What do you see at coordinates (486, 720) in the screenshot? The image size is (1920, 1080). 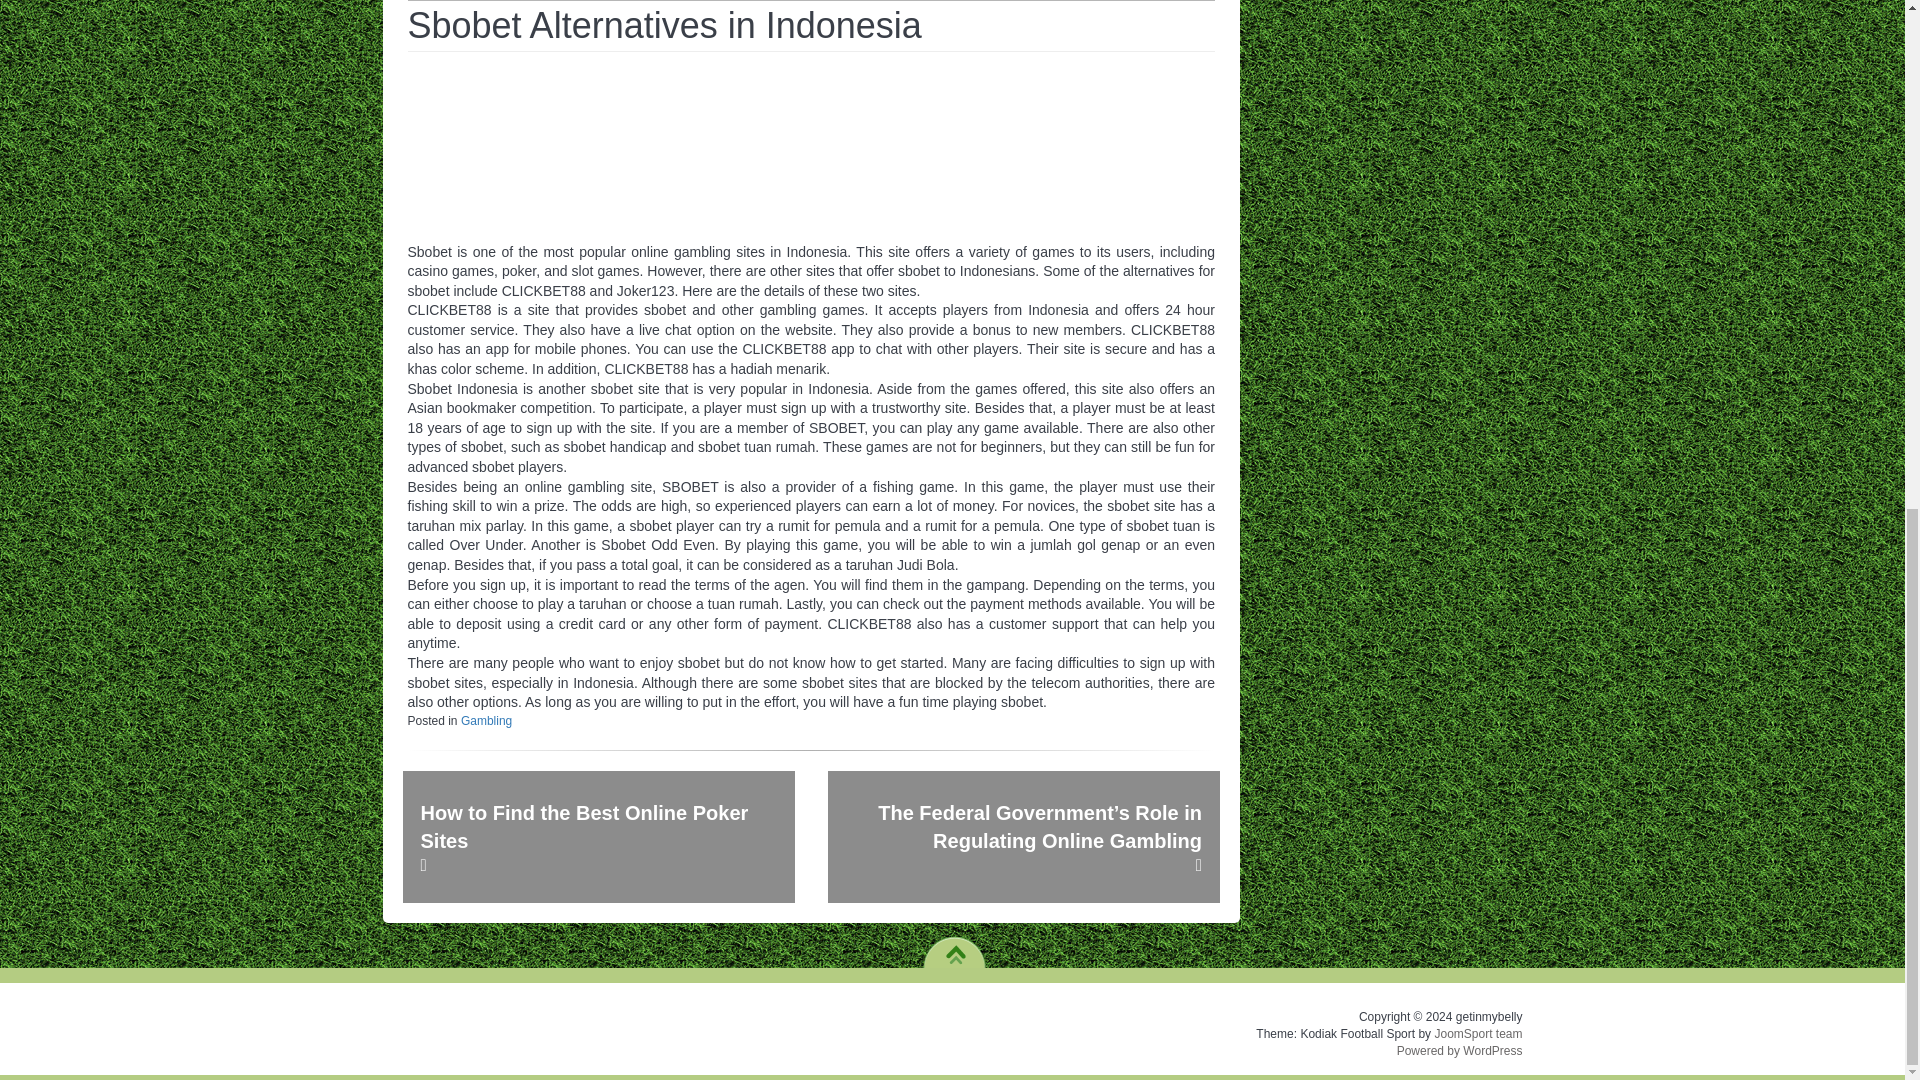 I see `Gambling` at bounding box center [486, 720].